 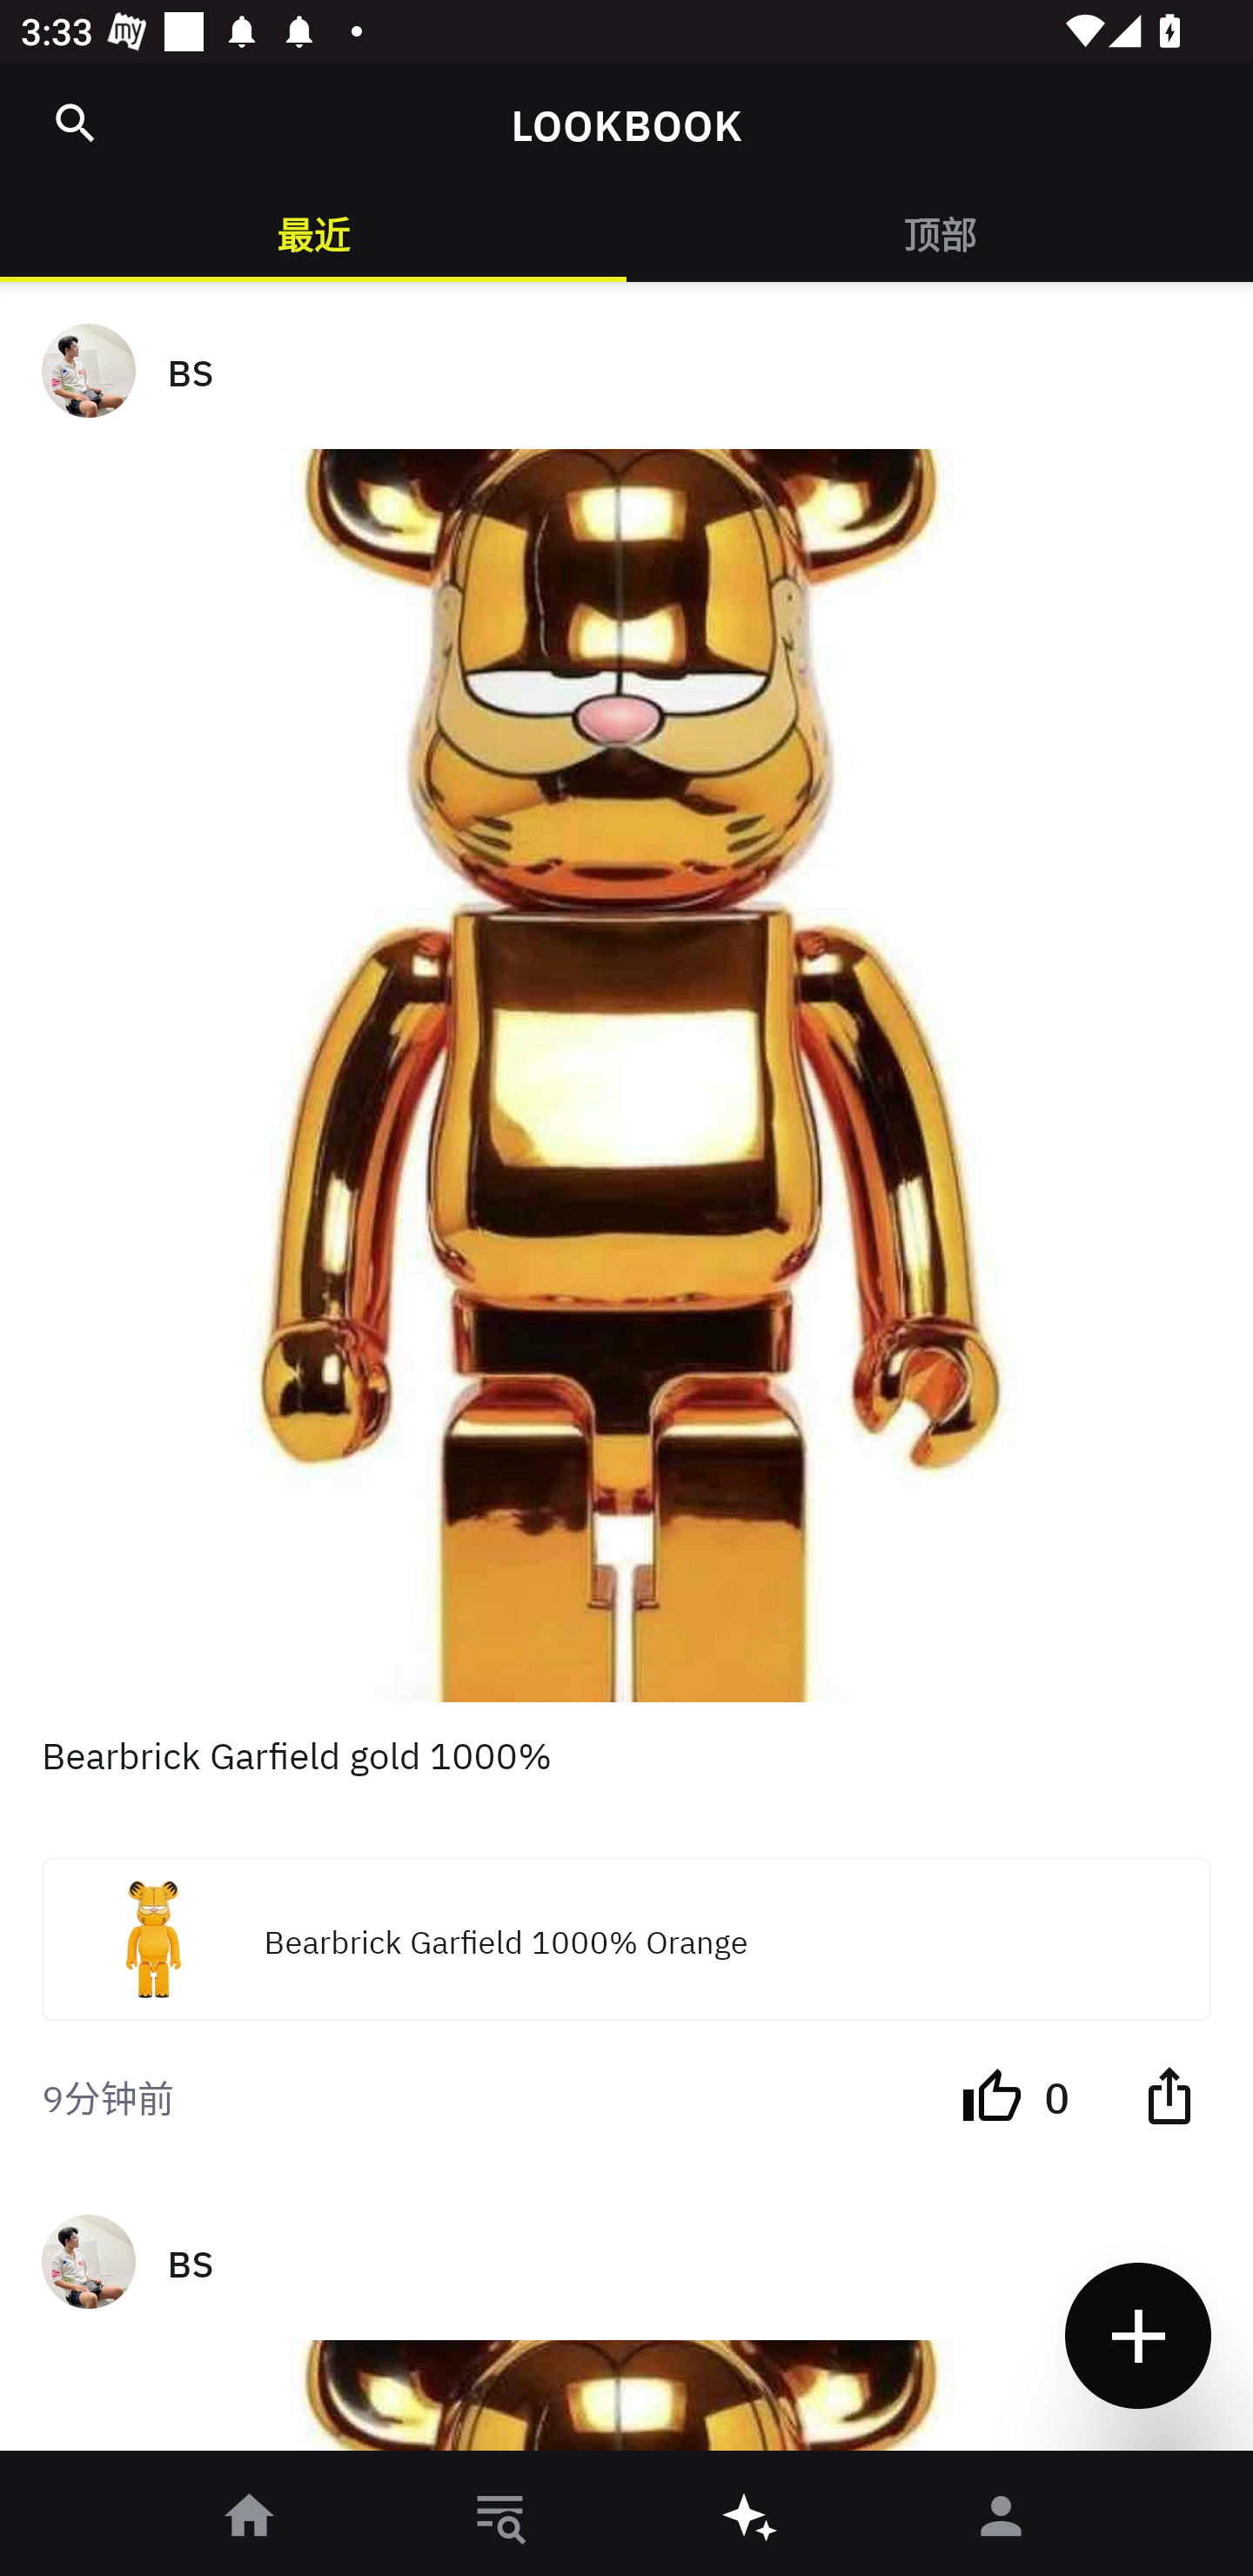 What do you see at coordinates (1169, 2094) in the screenshot?
I see `` at bounding box center [1169, 2094].